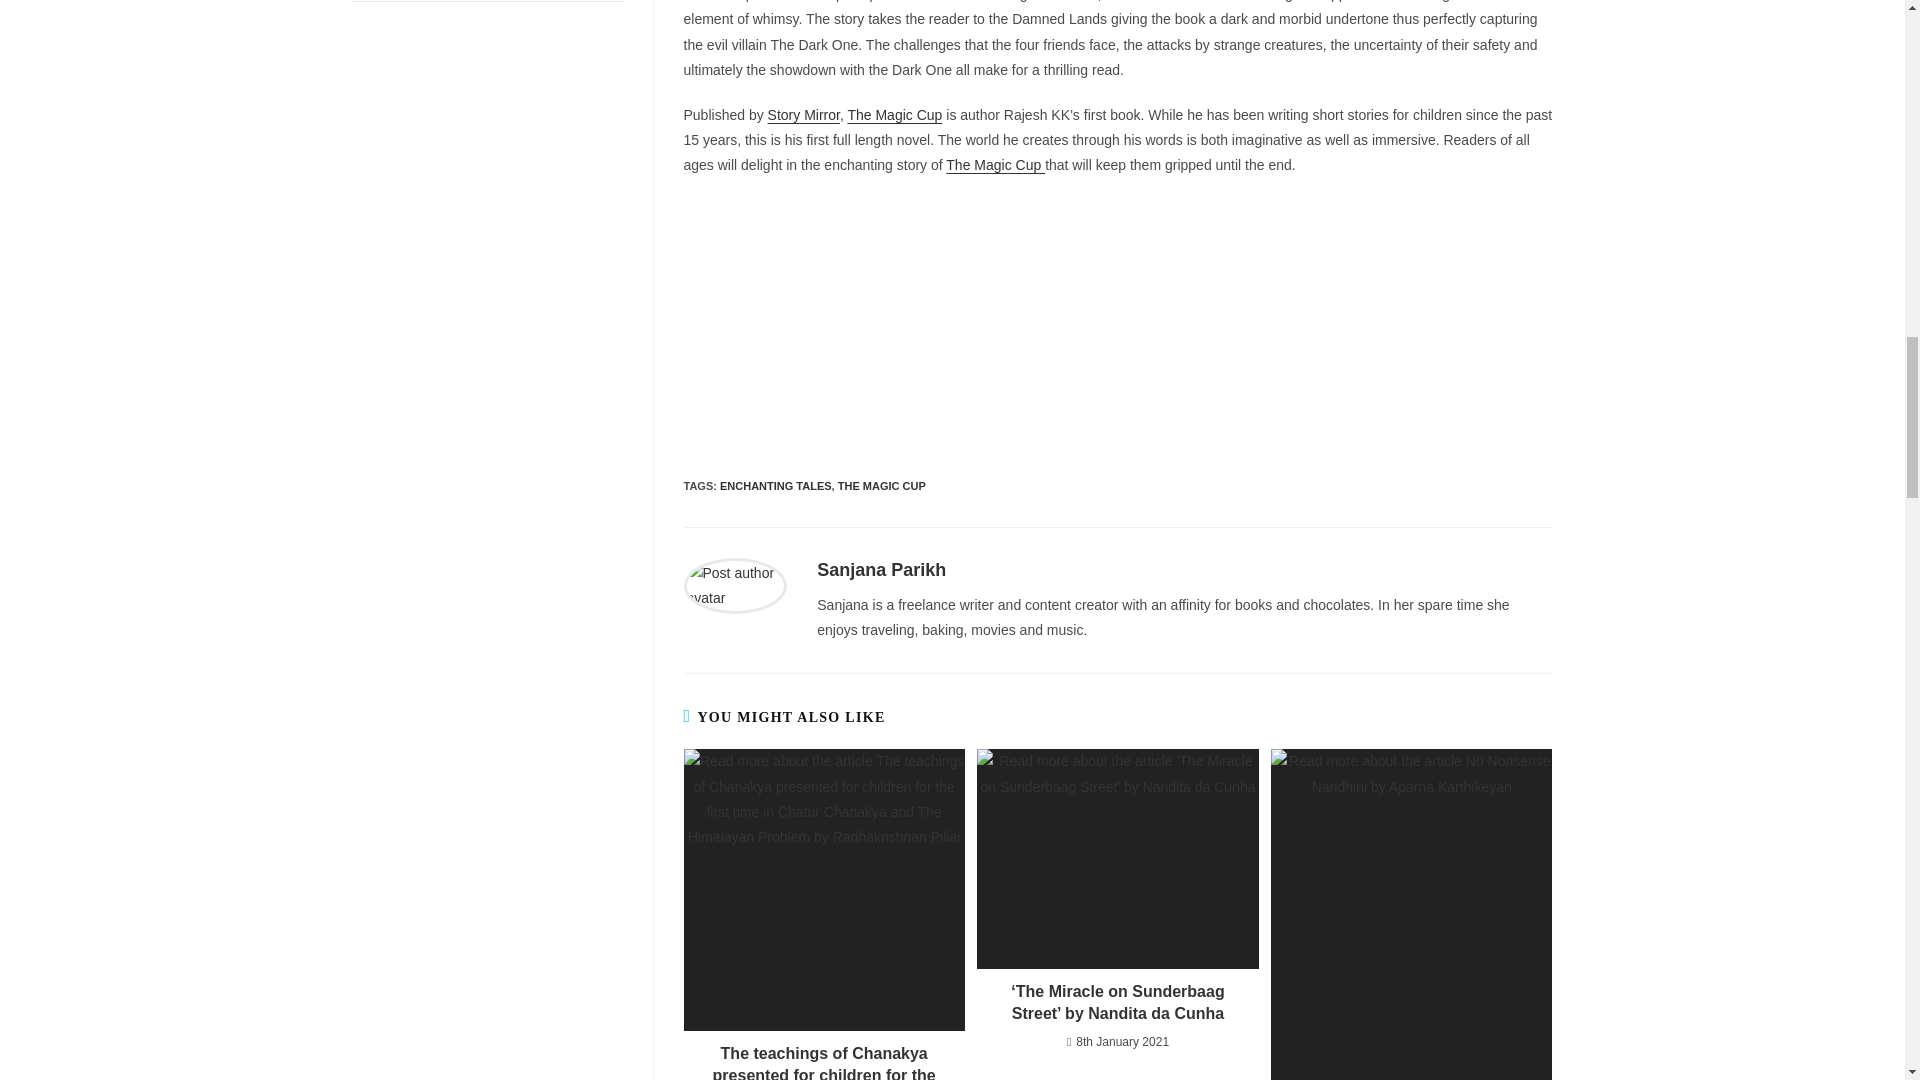 Image resolution: width=1920 pixels, height=1080 pixels. I want to click on The Magic Cup, so click(894, 114).